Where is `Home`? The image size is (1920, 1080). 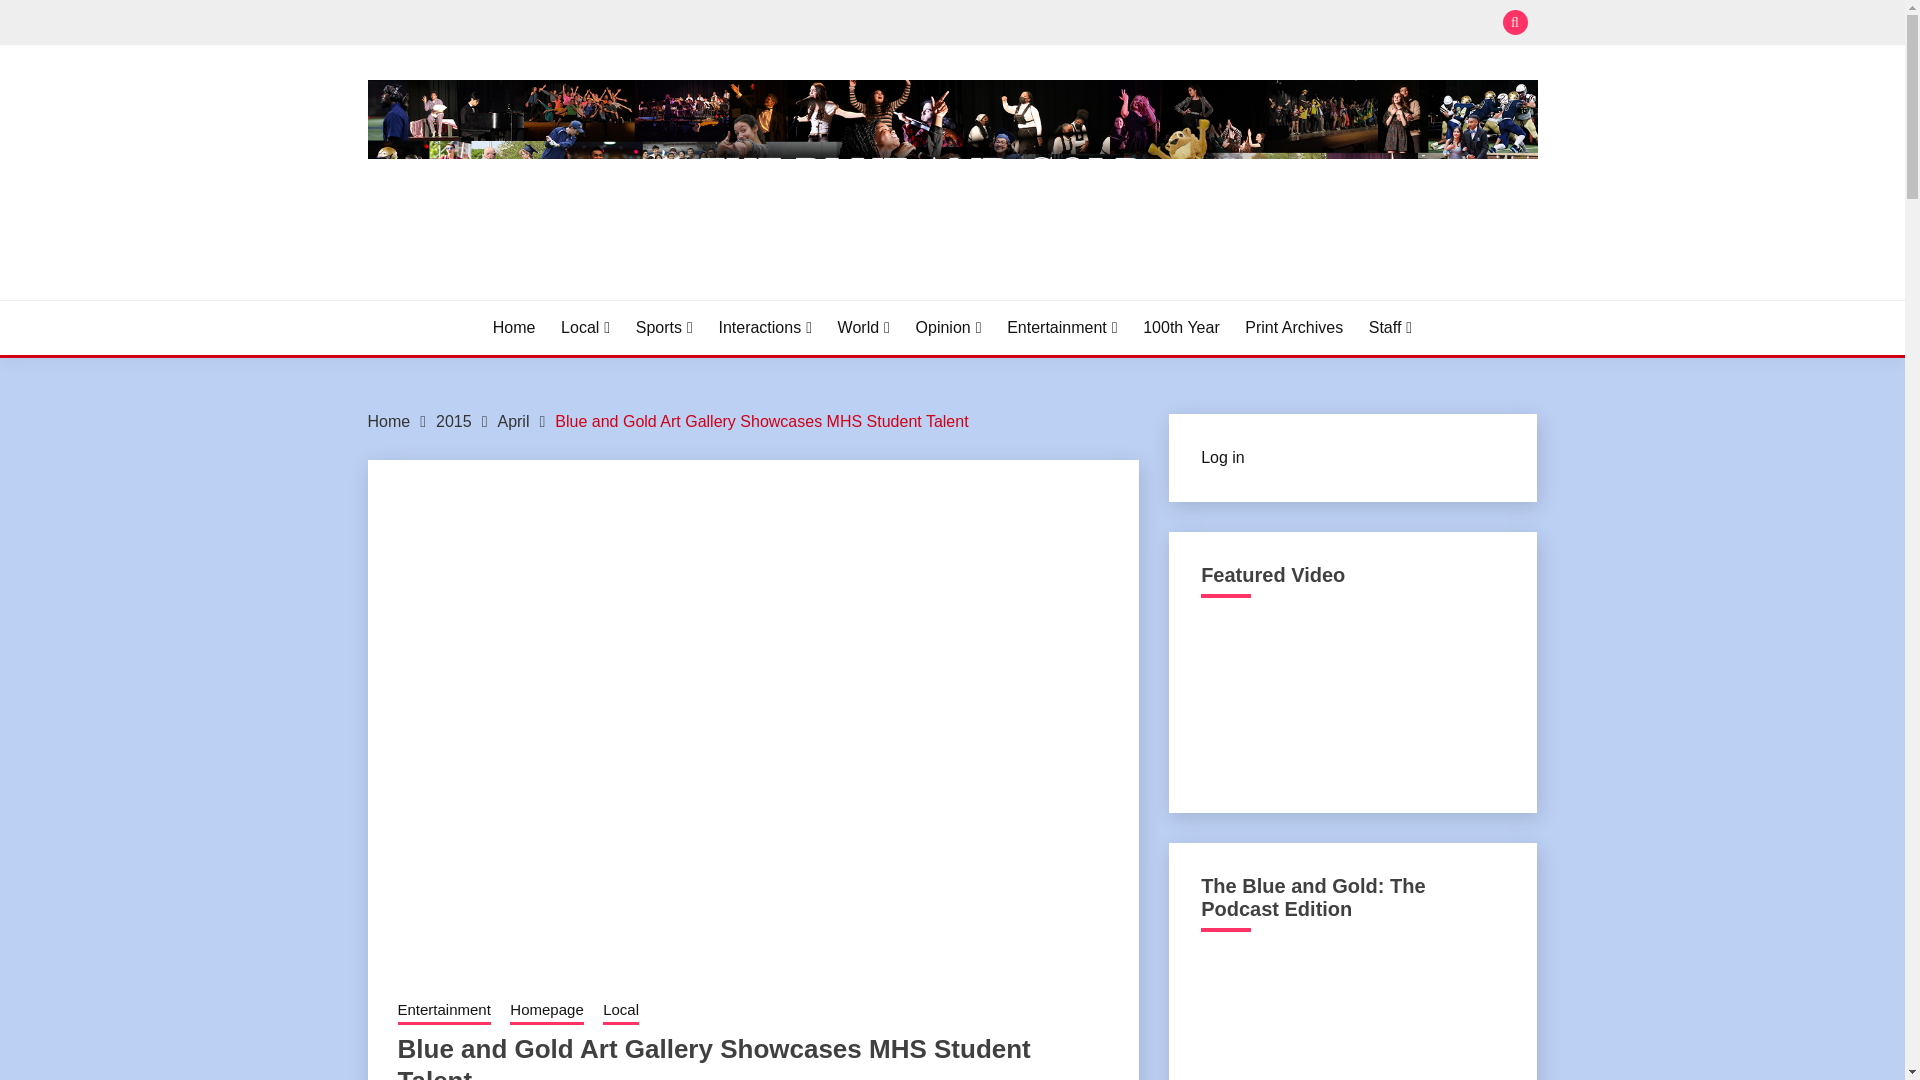
Home is located at coordinates (514, 328).